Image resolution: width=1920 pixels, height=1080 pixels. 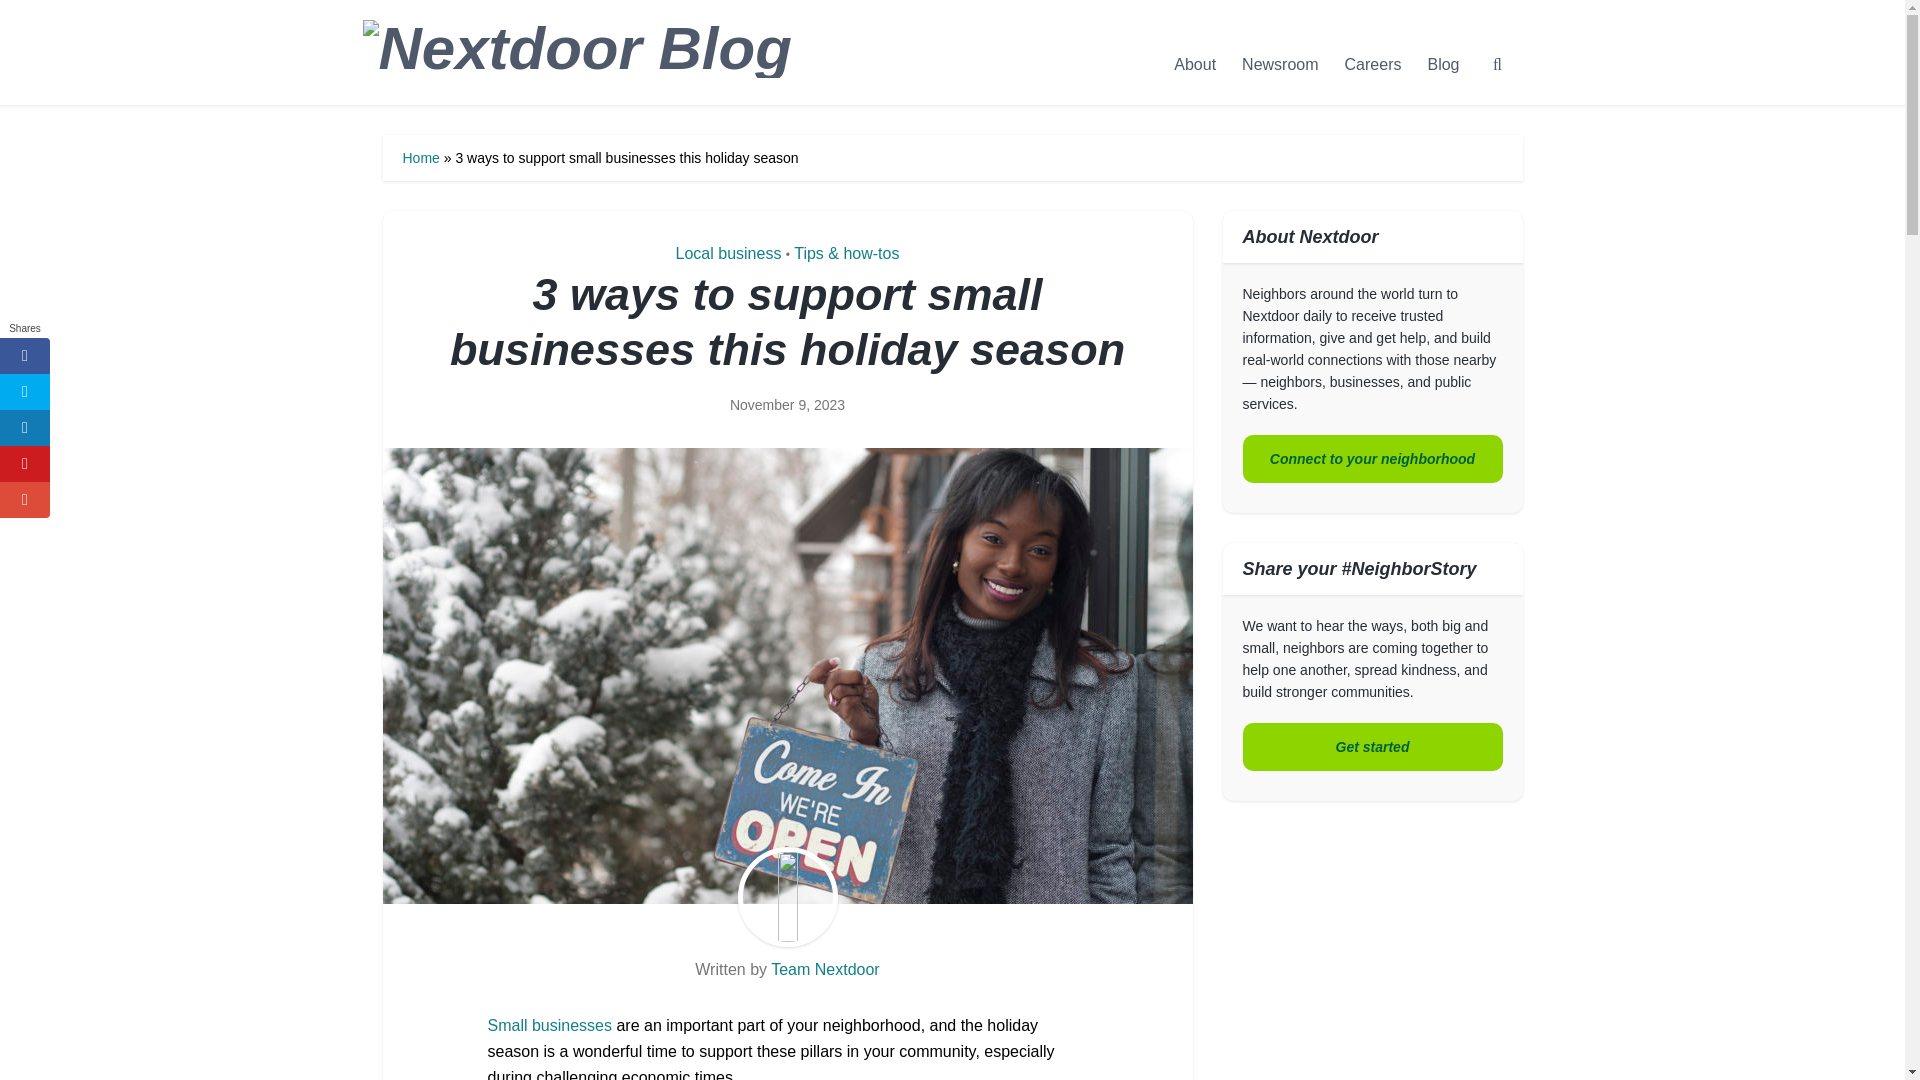 I want to click on Nextdoor Blog, so click(x=596, y=70).